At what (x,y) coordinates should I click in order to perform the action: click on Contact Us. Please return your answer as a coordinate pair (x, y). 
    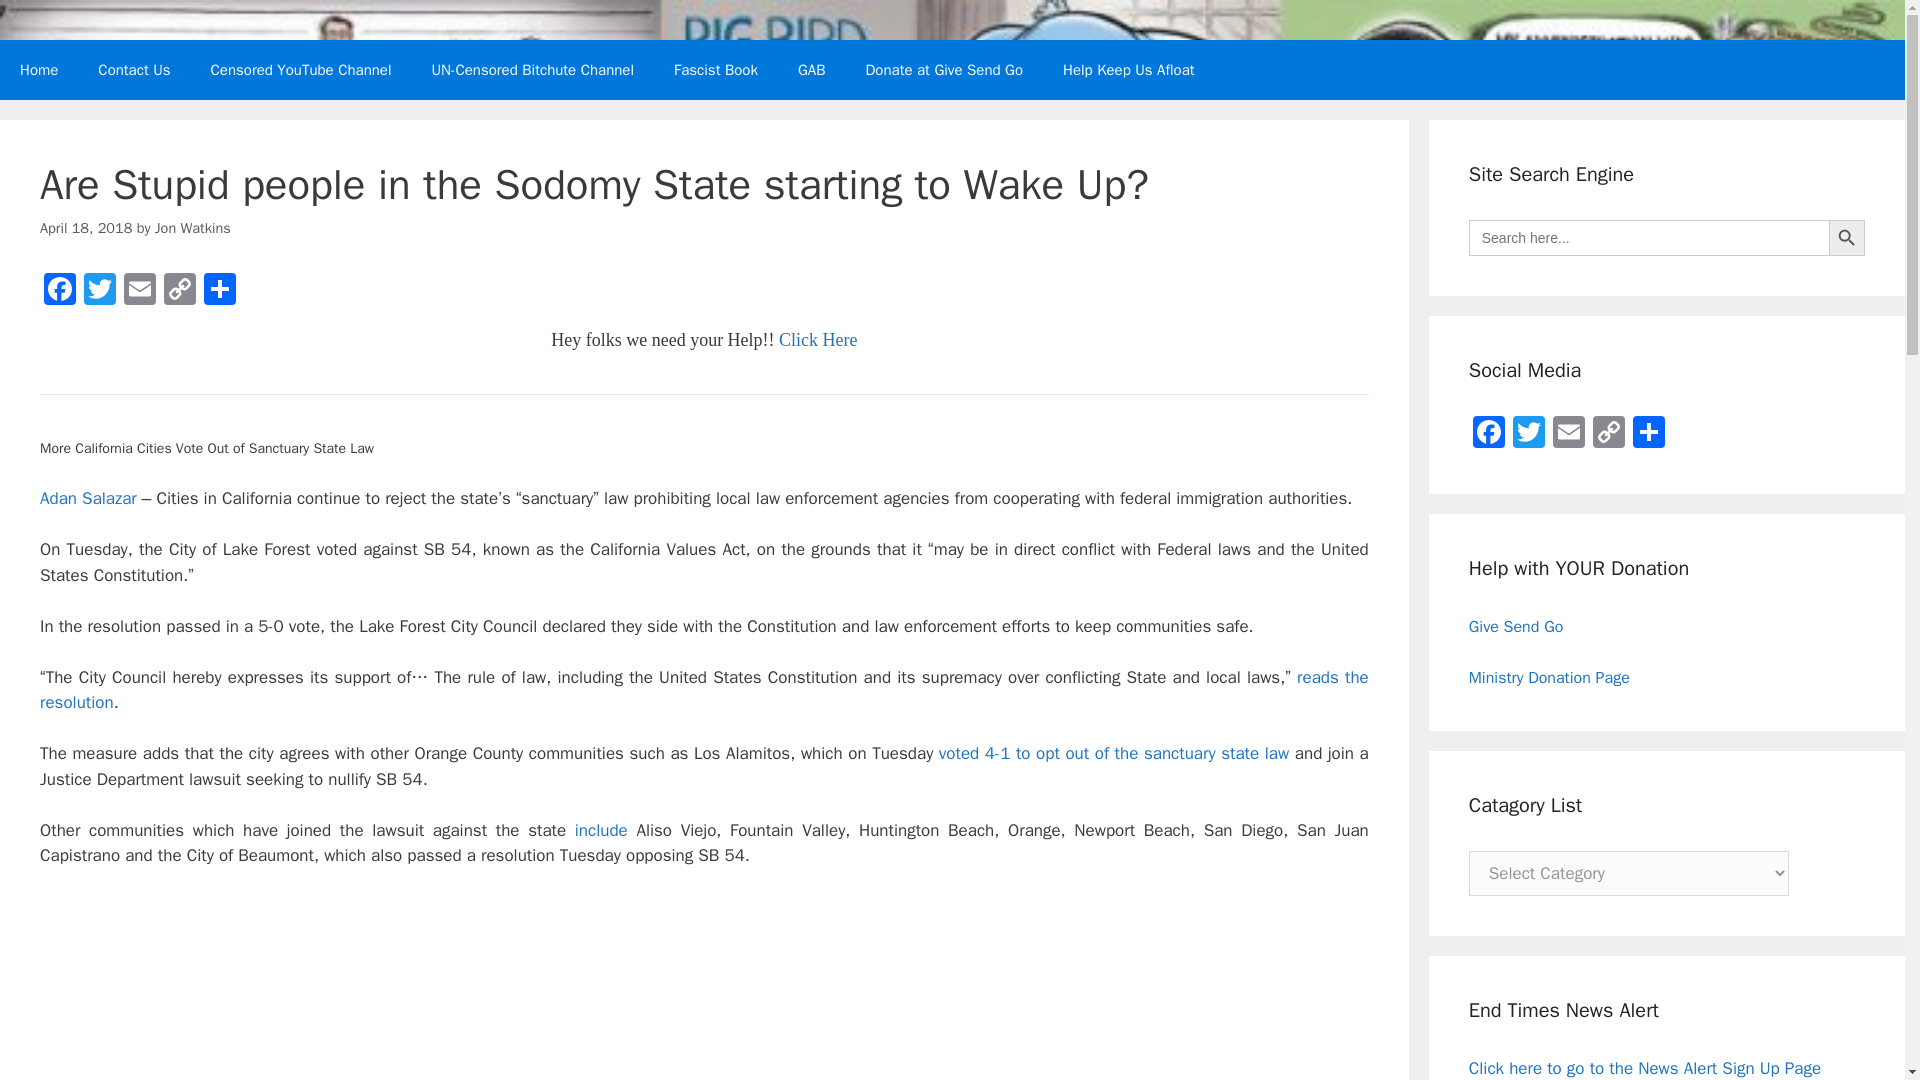
    Looking at the image, I should click on (134, 70).